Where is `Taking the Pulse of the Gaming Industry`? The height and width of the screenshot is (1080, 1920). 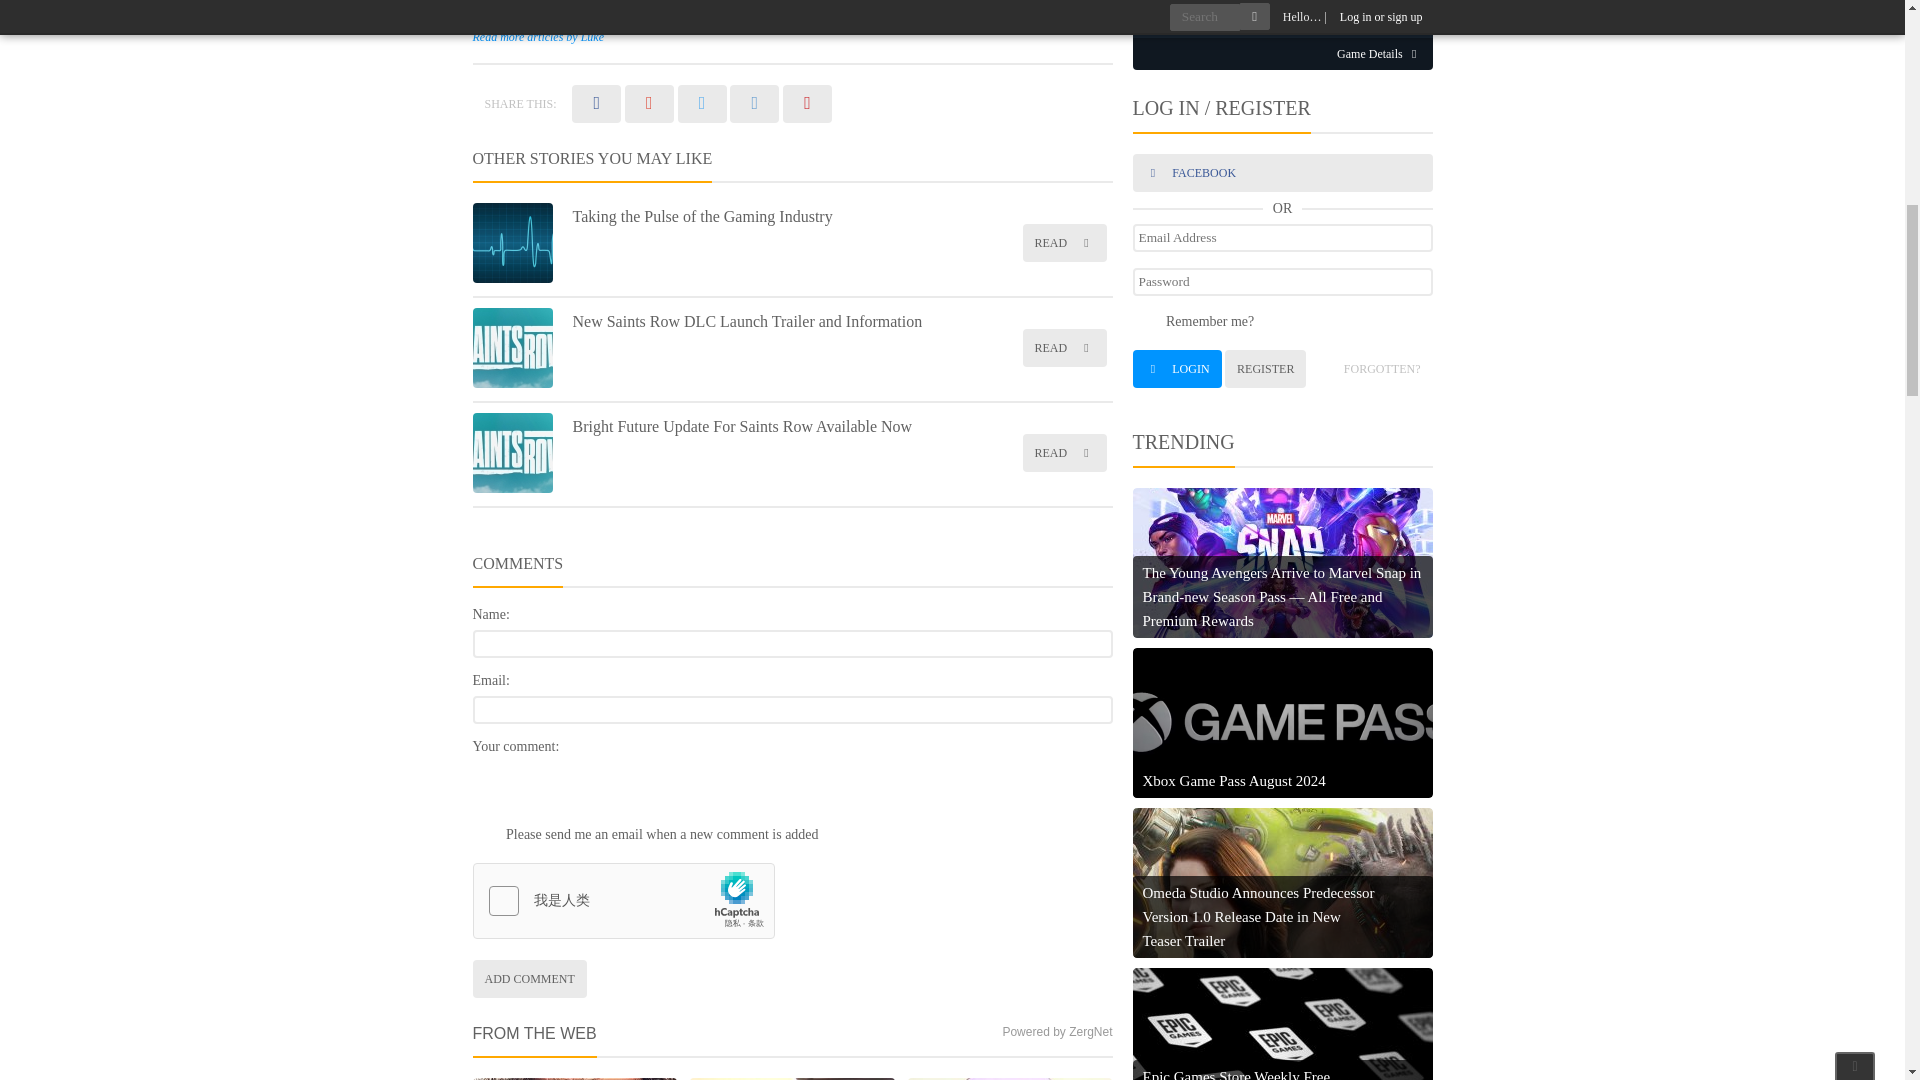 Taking the Pulse of the Gaming Industry is located at coordinates (702, 216).